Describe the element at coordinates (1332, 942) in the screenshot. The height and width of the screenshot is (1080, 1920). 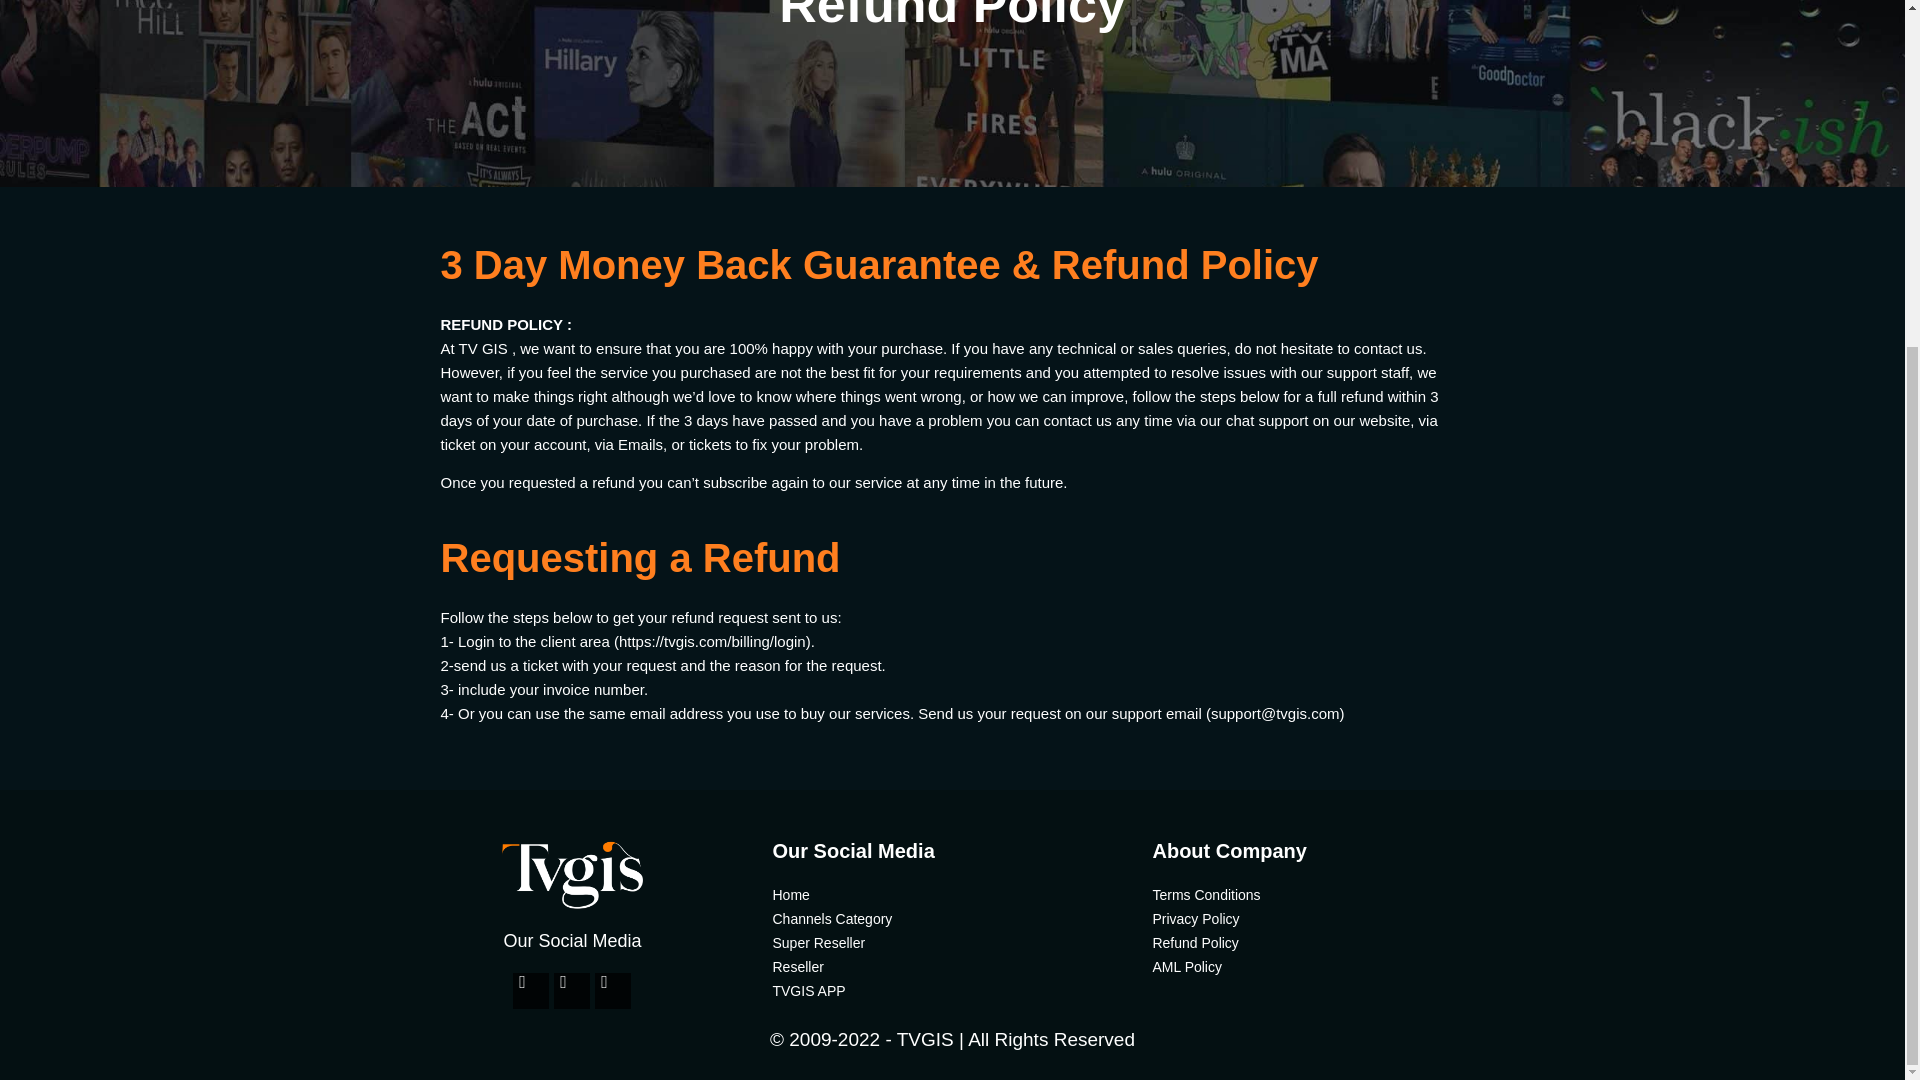
I see `Refund Policy` at that location.